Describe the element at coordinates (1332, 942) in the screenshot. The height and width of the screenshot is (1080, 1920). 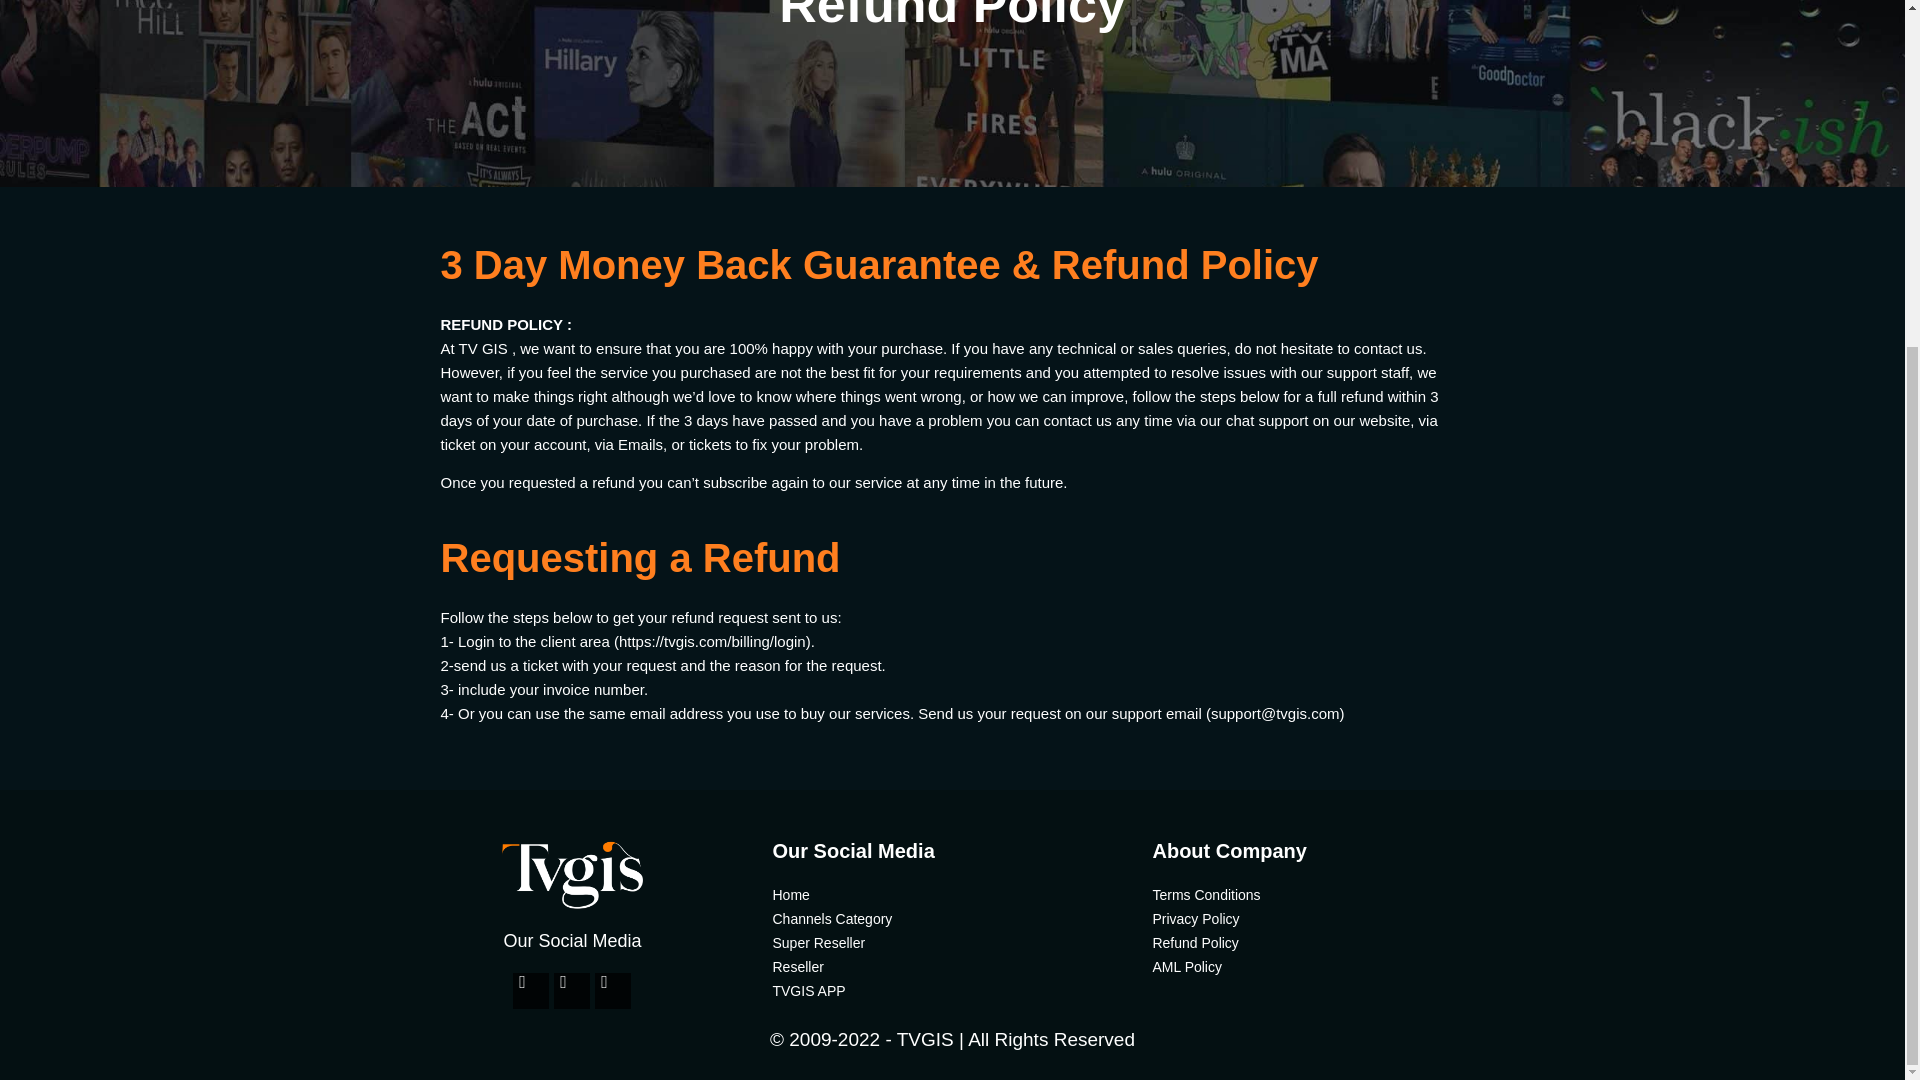
I see `Refund Policy` at that location.